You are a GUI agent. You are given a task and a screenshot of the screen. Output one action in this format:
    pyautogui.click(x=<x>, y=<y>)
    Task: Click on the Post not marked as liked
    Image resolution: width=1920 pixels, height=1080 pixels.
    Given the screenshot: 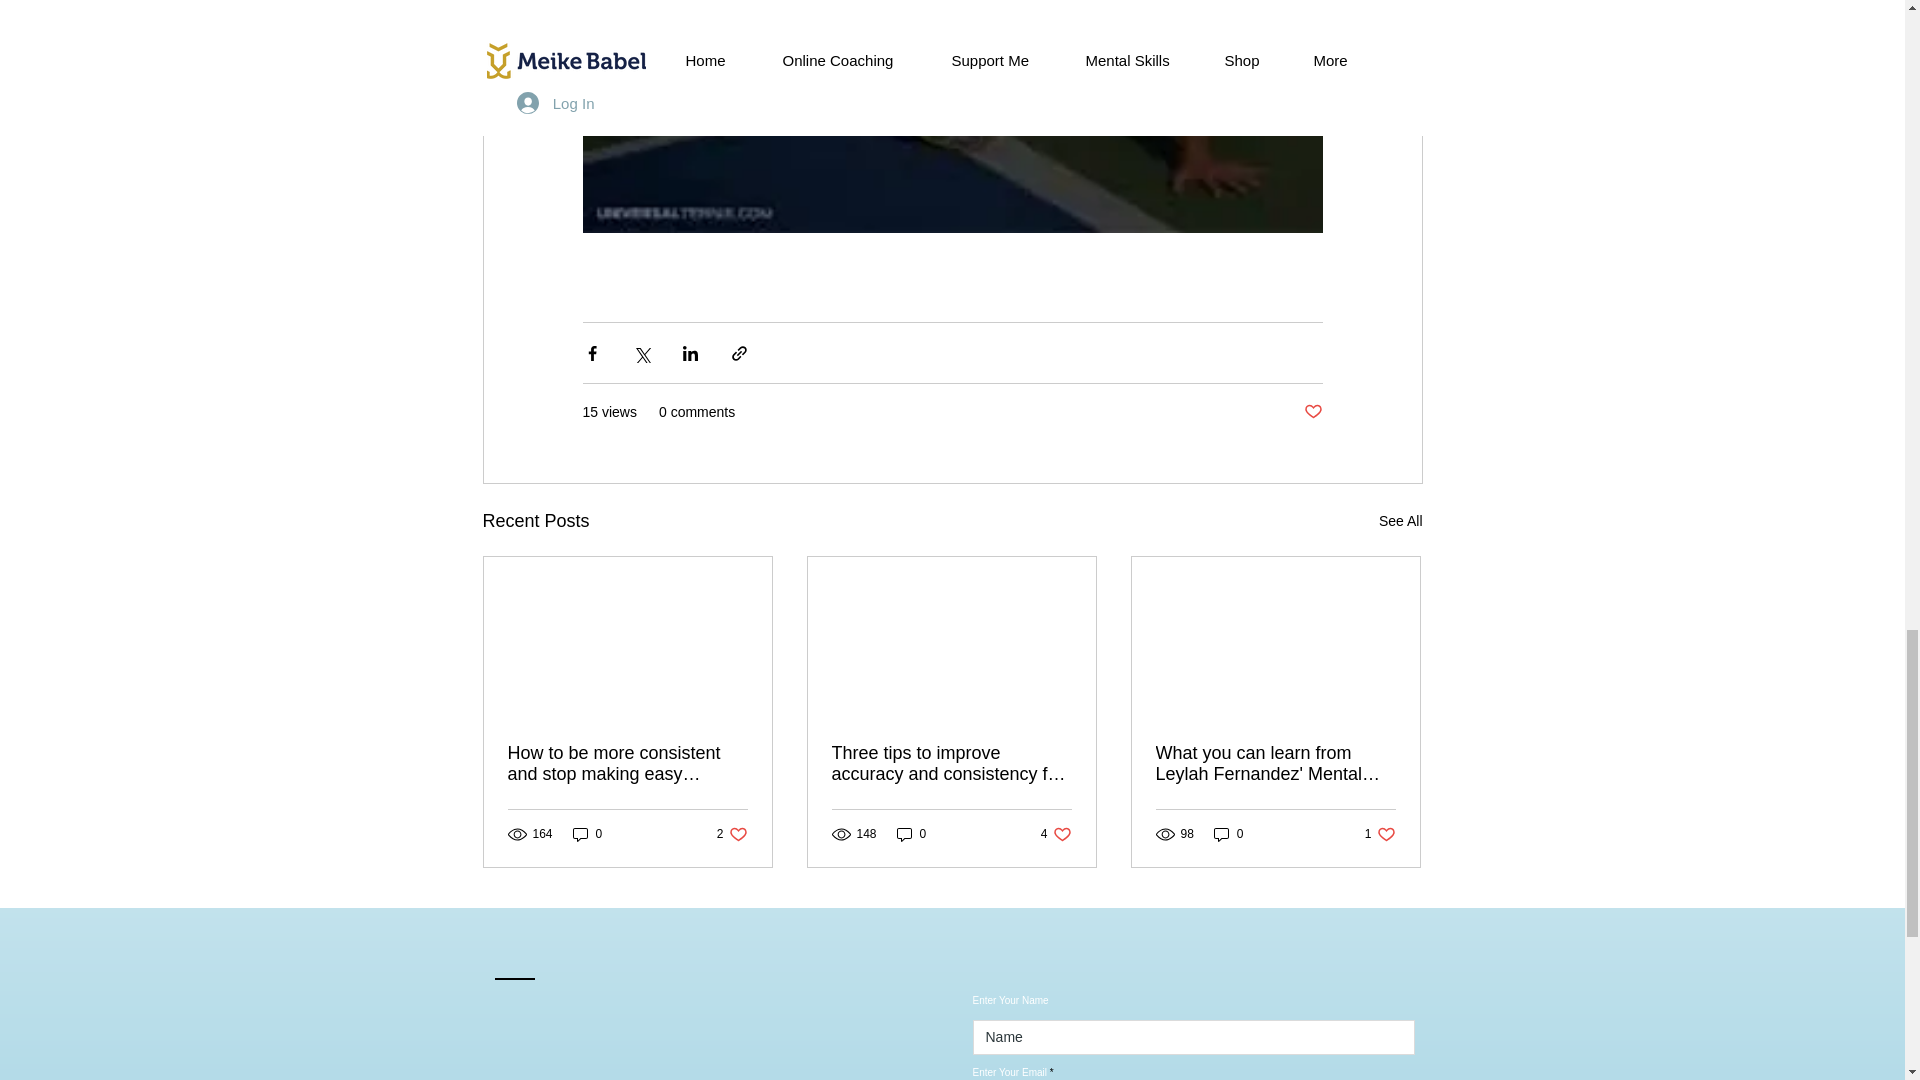 What is the action you would take?
    pyautogui.click(x=1380, y=834)
    